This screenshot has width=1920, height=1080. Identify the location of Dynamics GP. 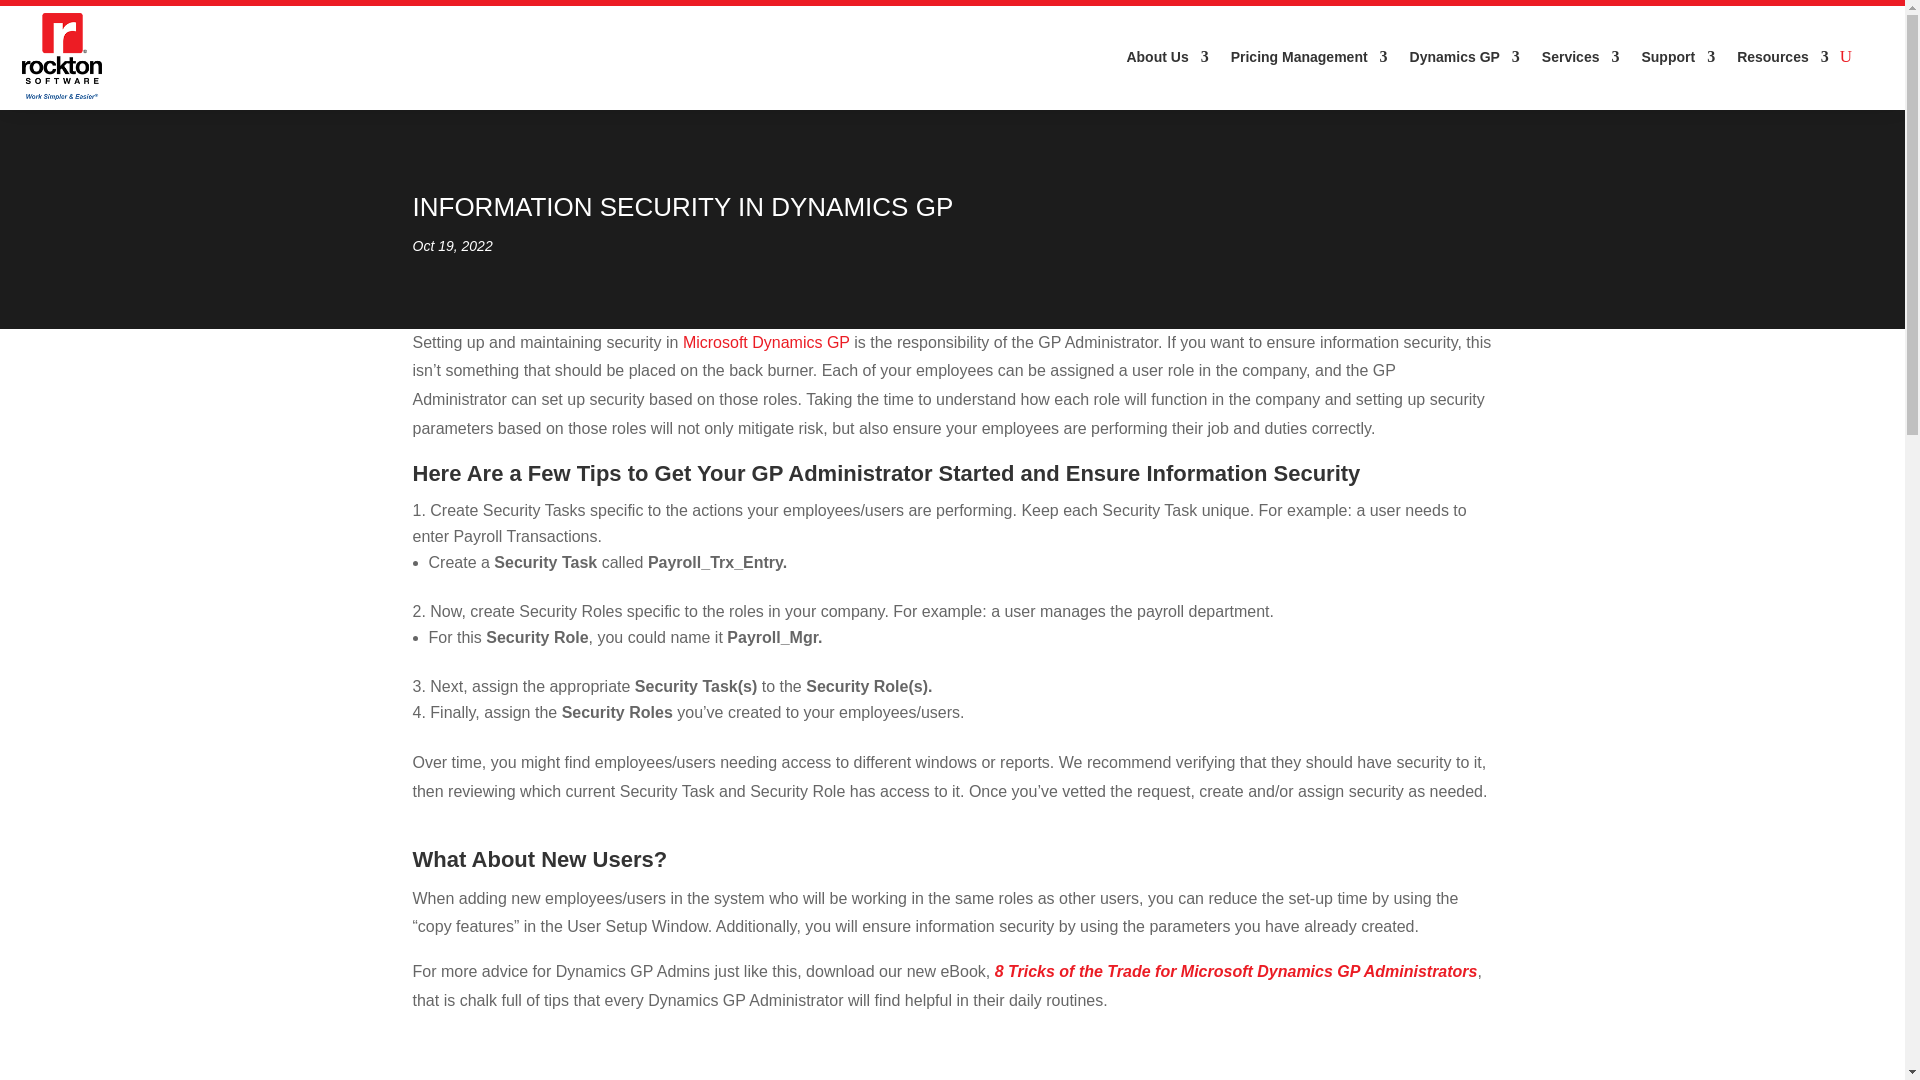
(1464, 56).